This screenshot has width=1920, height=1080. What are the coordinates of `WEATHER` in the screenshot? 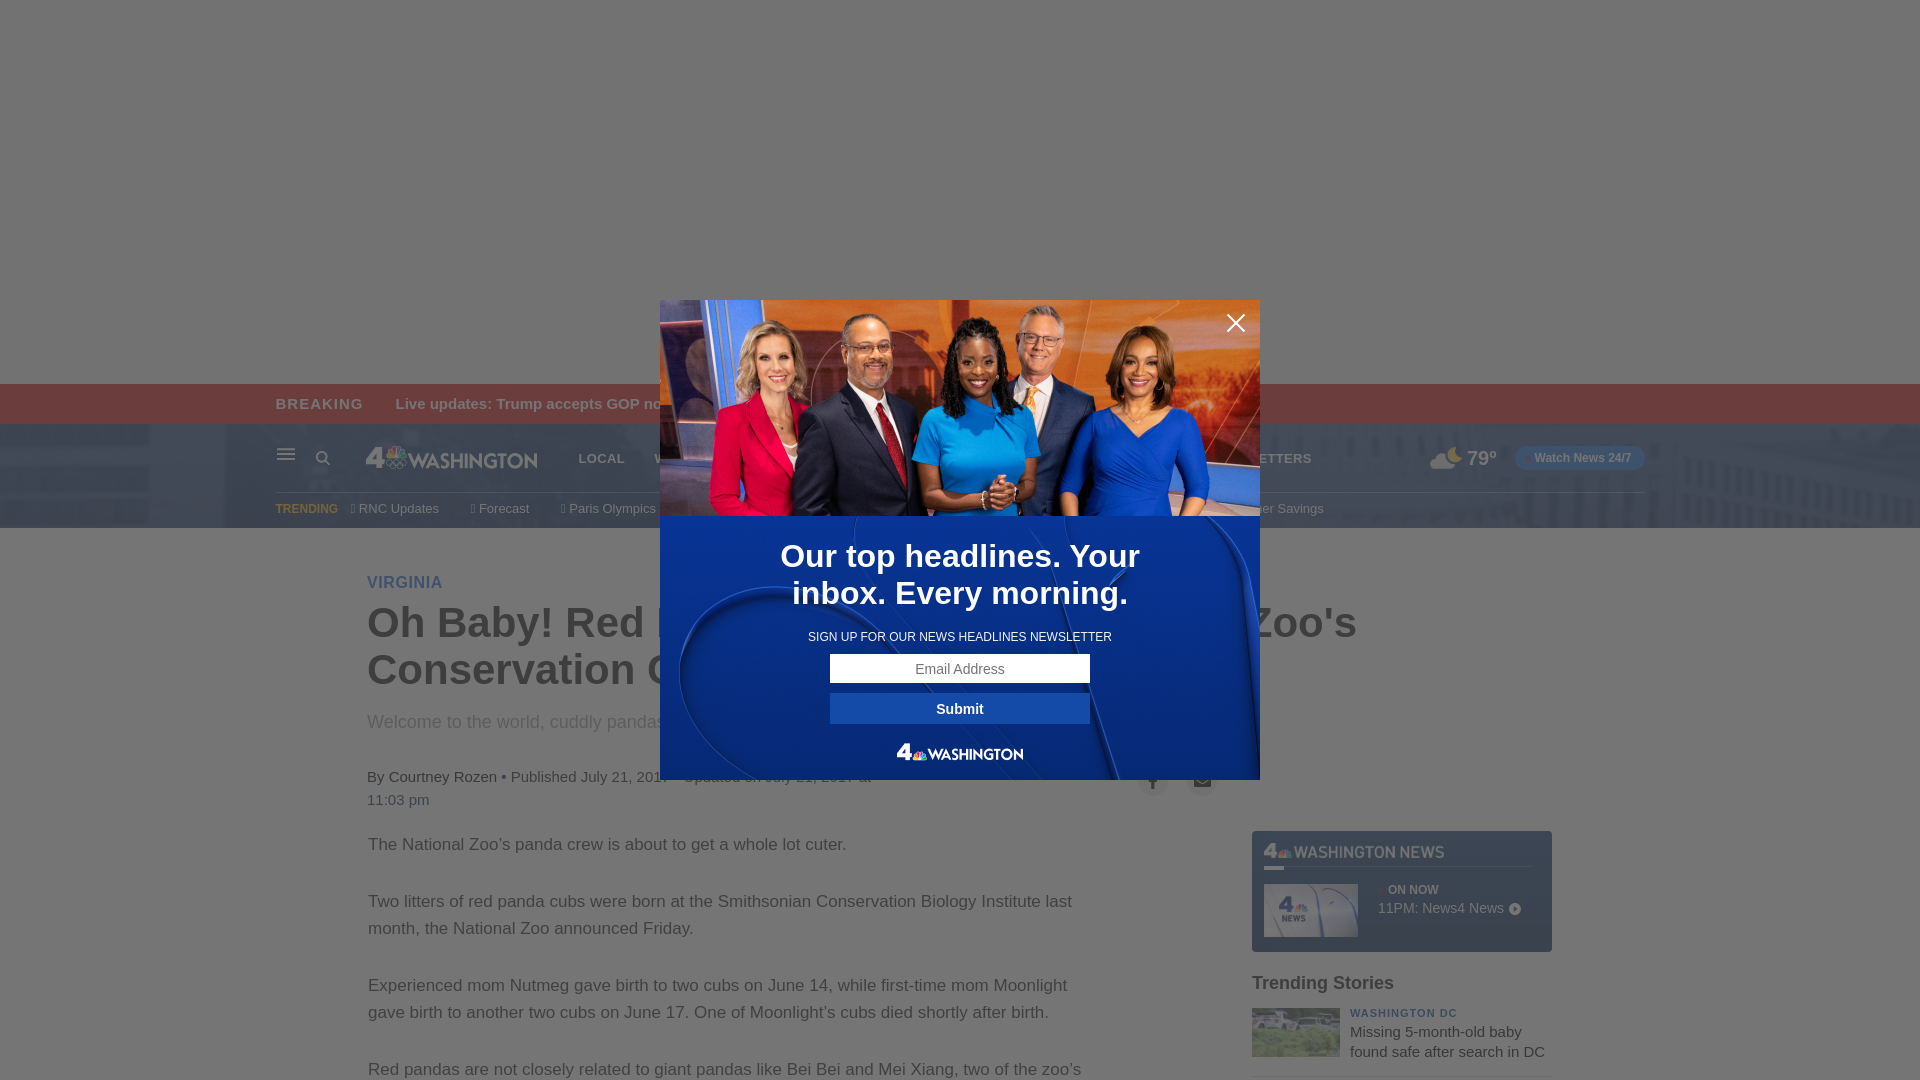 It's located at (688, 458).